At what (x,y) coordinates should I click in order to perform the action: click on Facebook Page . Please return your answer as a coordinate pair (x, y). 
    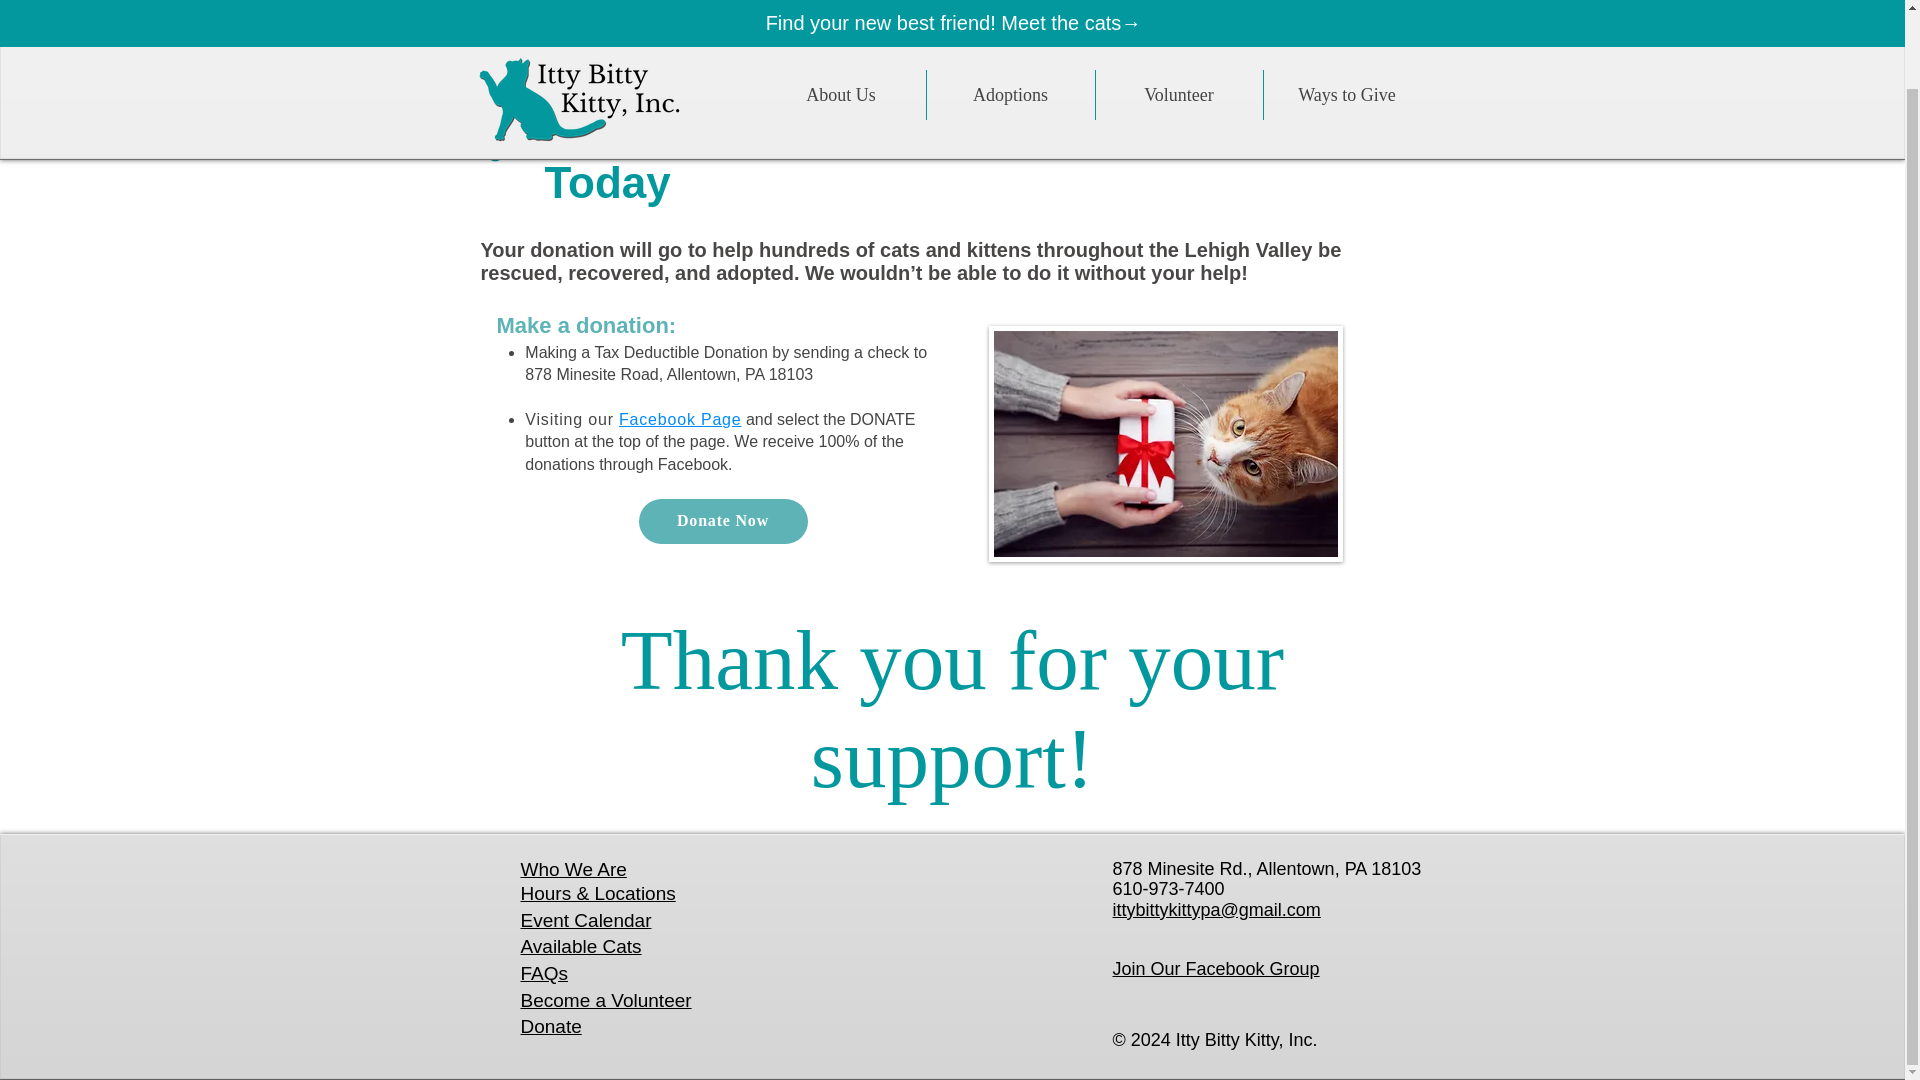
    Looking at the image, I should click on (682, 419).